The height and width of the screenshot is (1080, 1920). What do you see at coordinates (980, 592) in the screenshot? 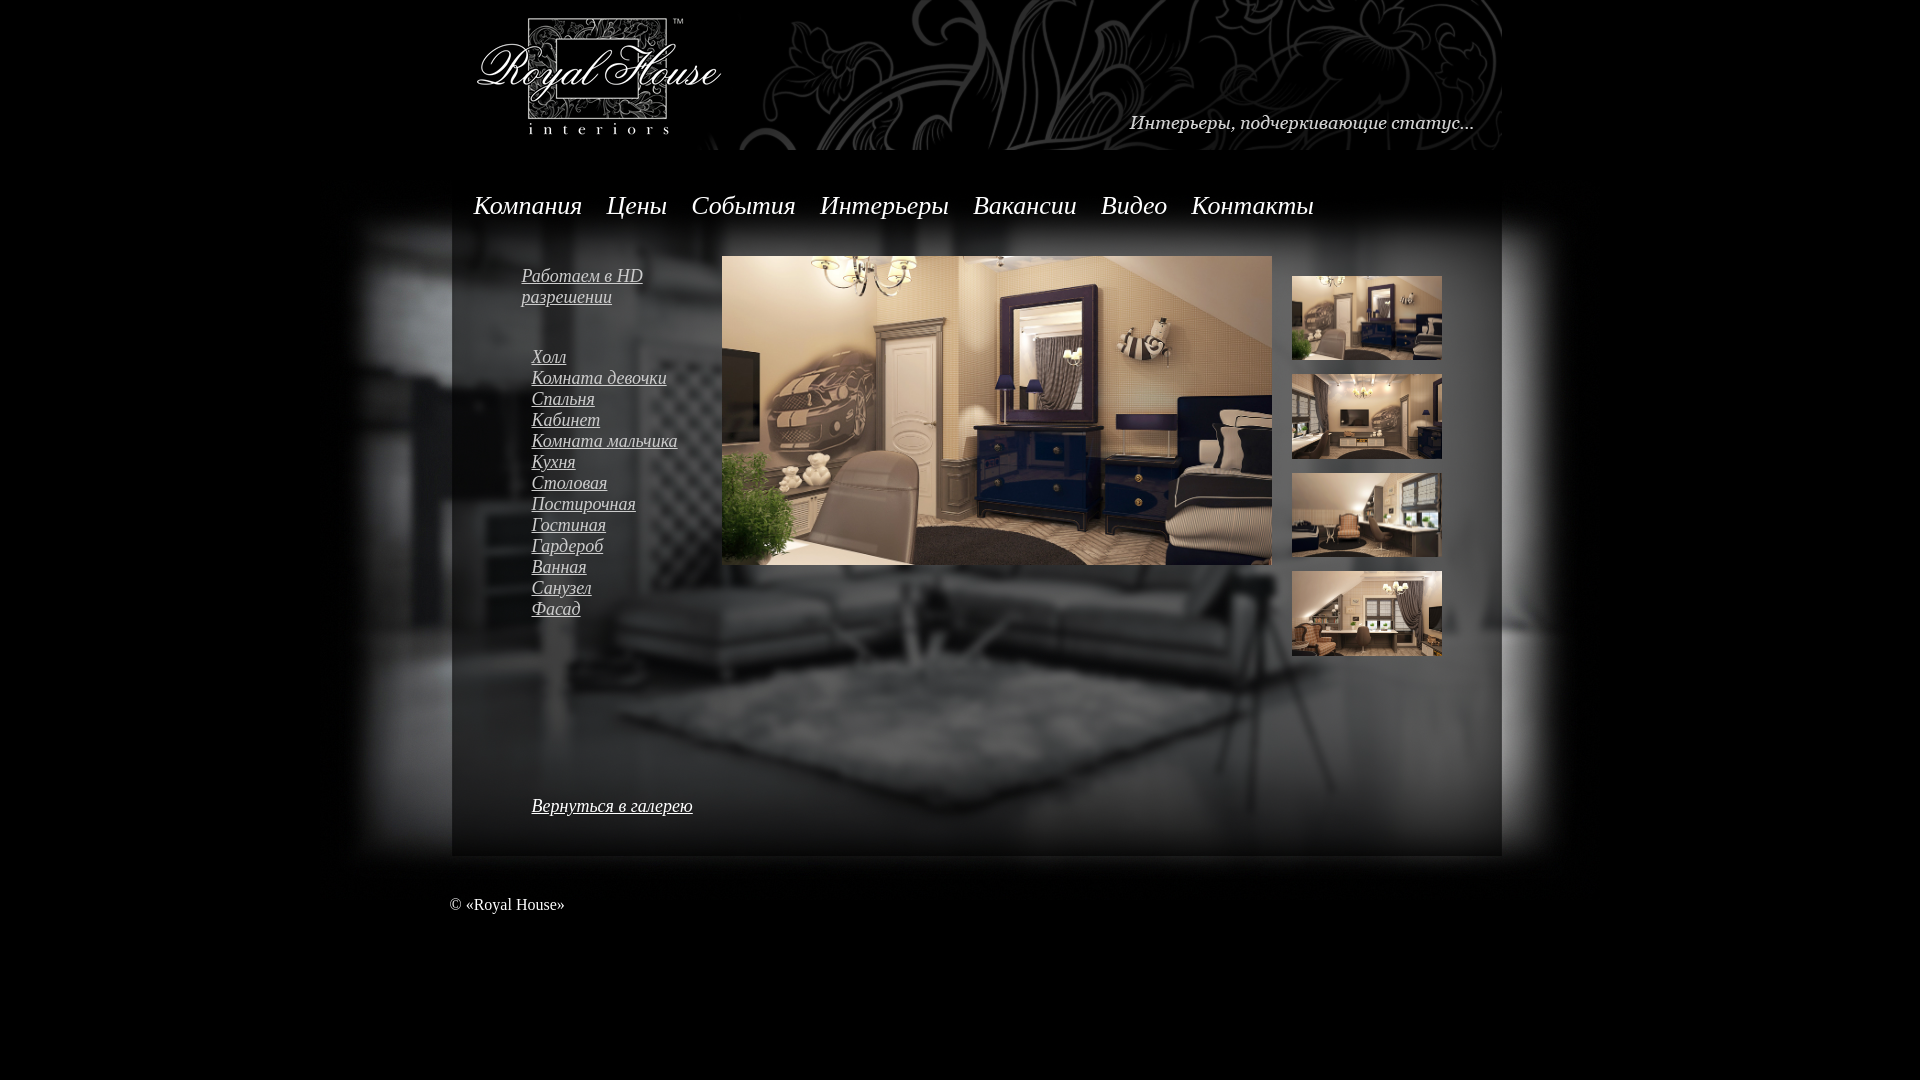
I see `.` at bounding box center [980, 592].